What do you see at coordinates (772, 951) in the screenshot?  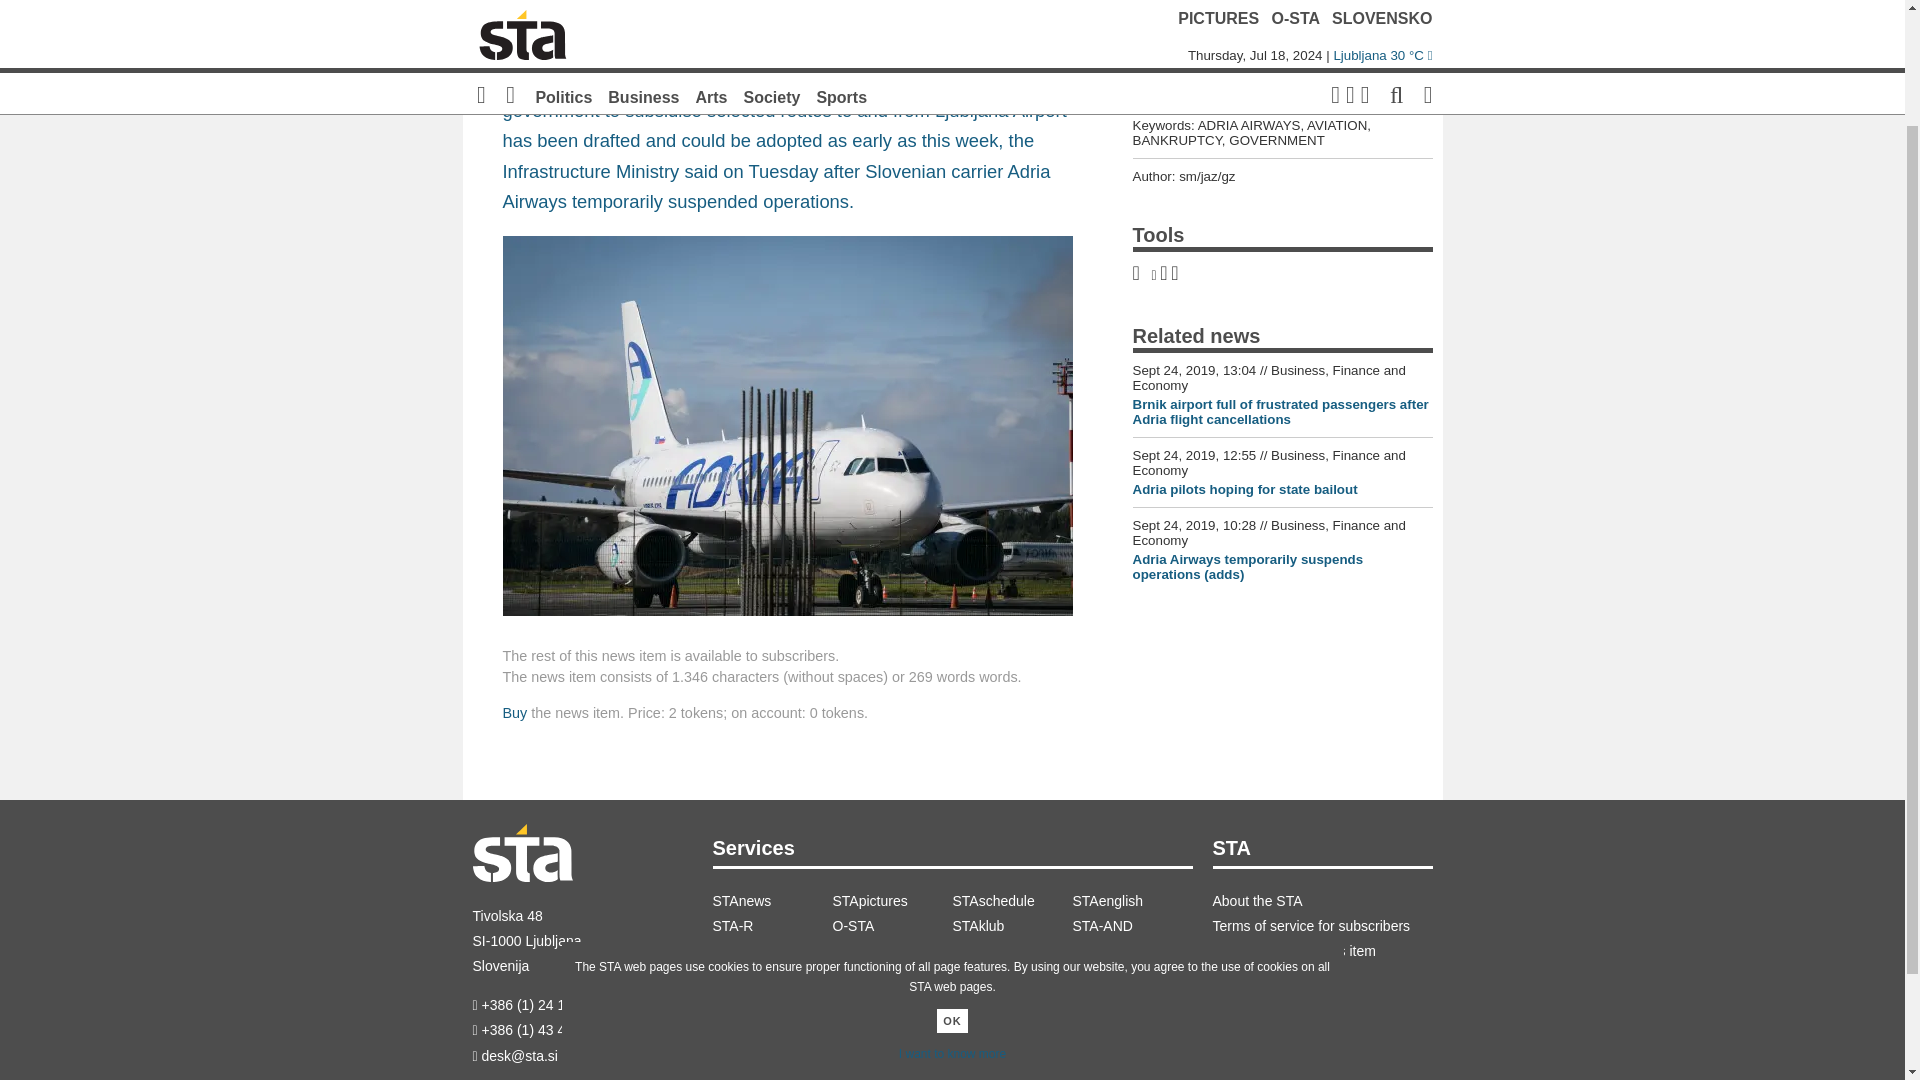 I see `STAkrog` at bounding box center [772, 951].